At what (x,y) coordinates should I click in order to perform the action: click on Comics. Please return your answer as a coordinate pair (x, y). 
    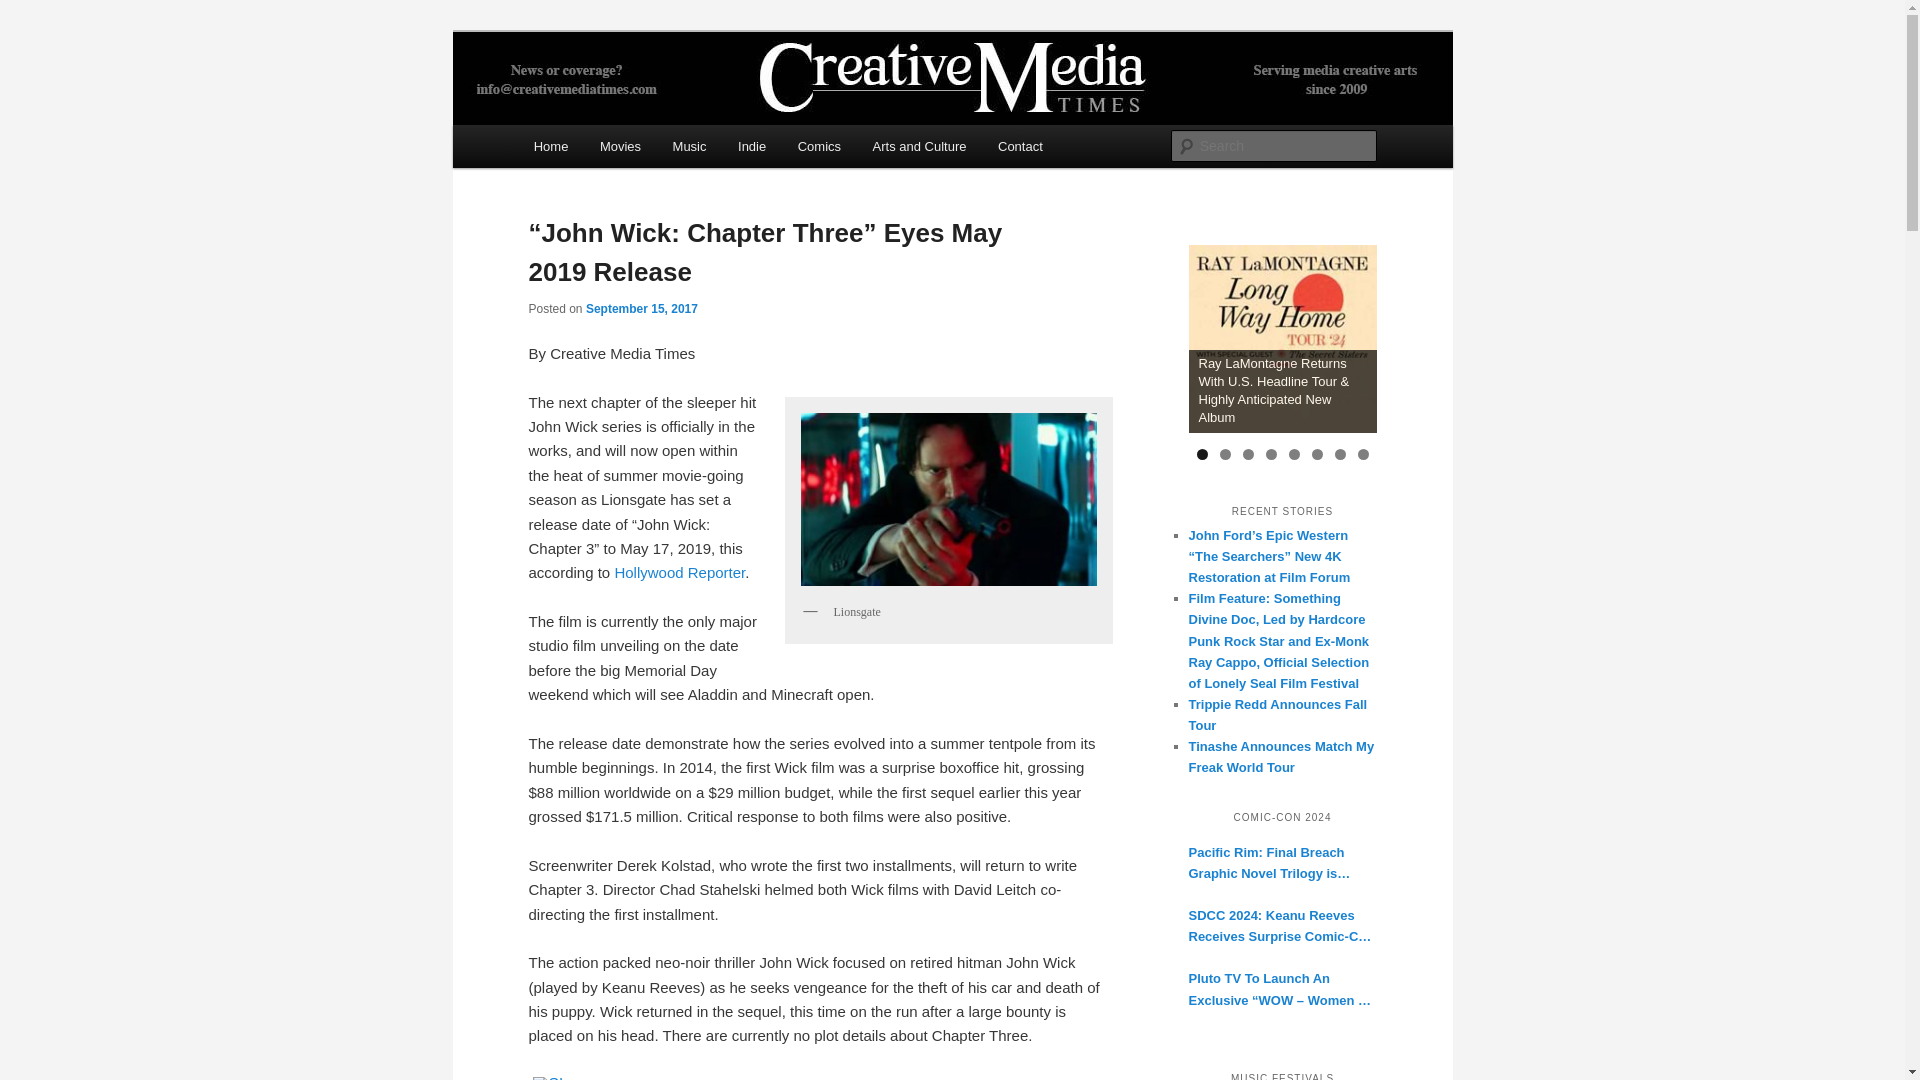
    Looking at the image, I should click on (818, 146).